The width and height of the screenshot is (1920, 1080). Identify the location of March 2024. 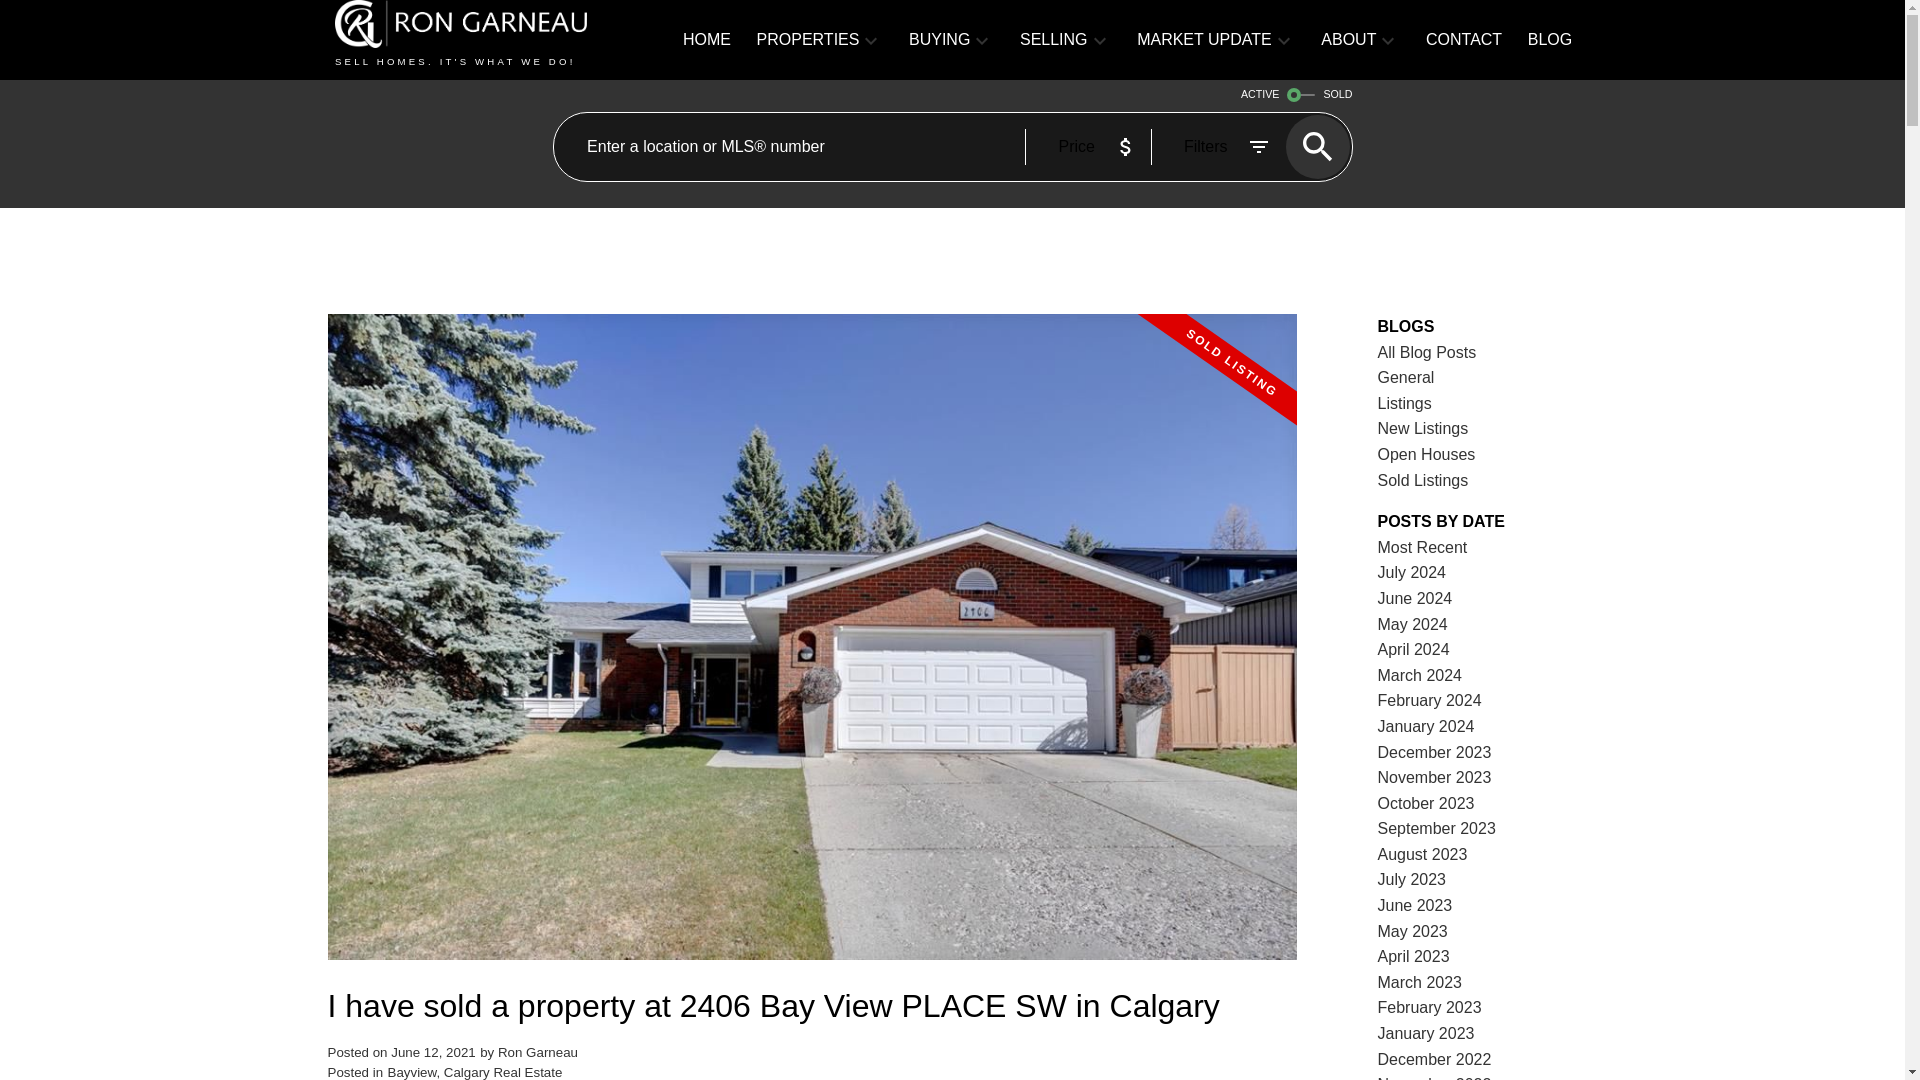
(1420, 675).